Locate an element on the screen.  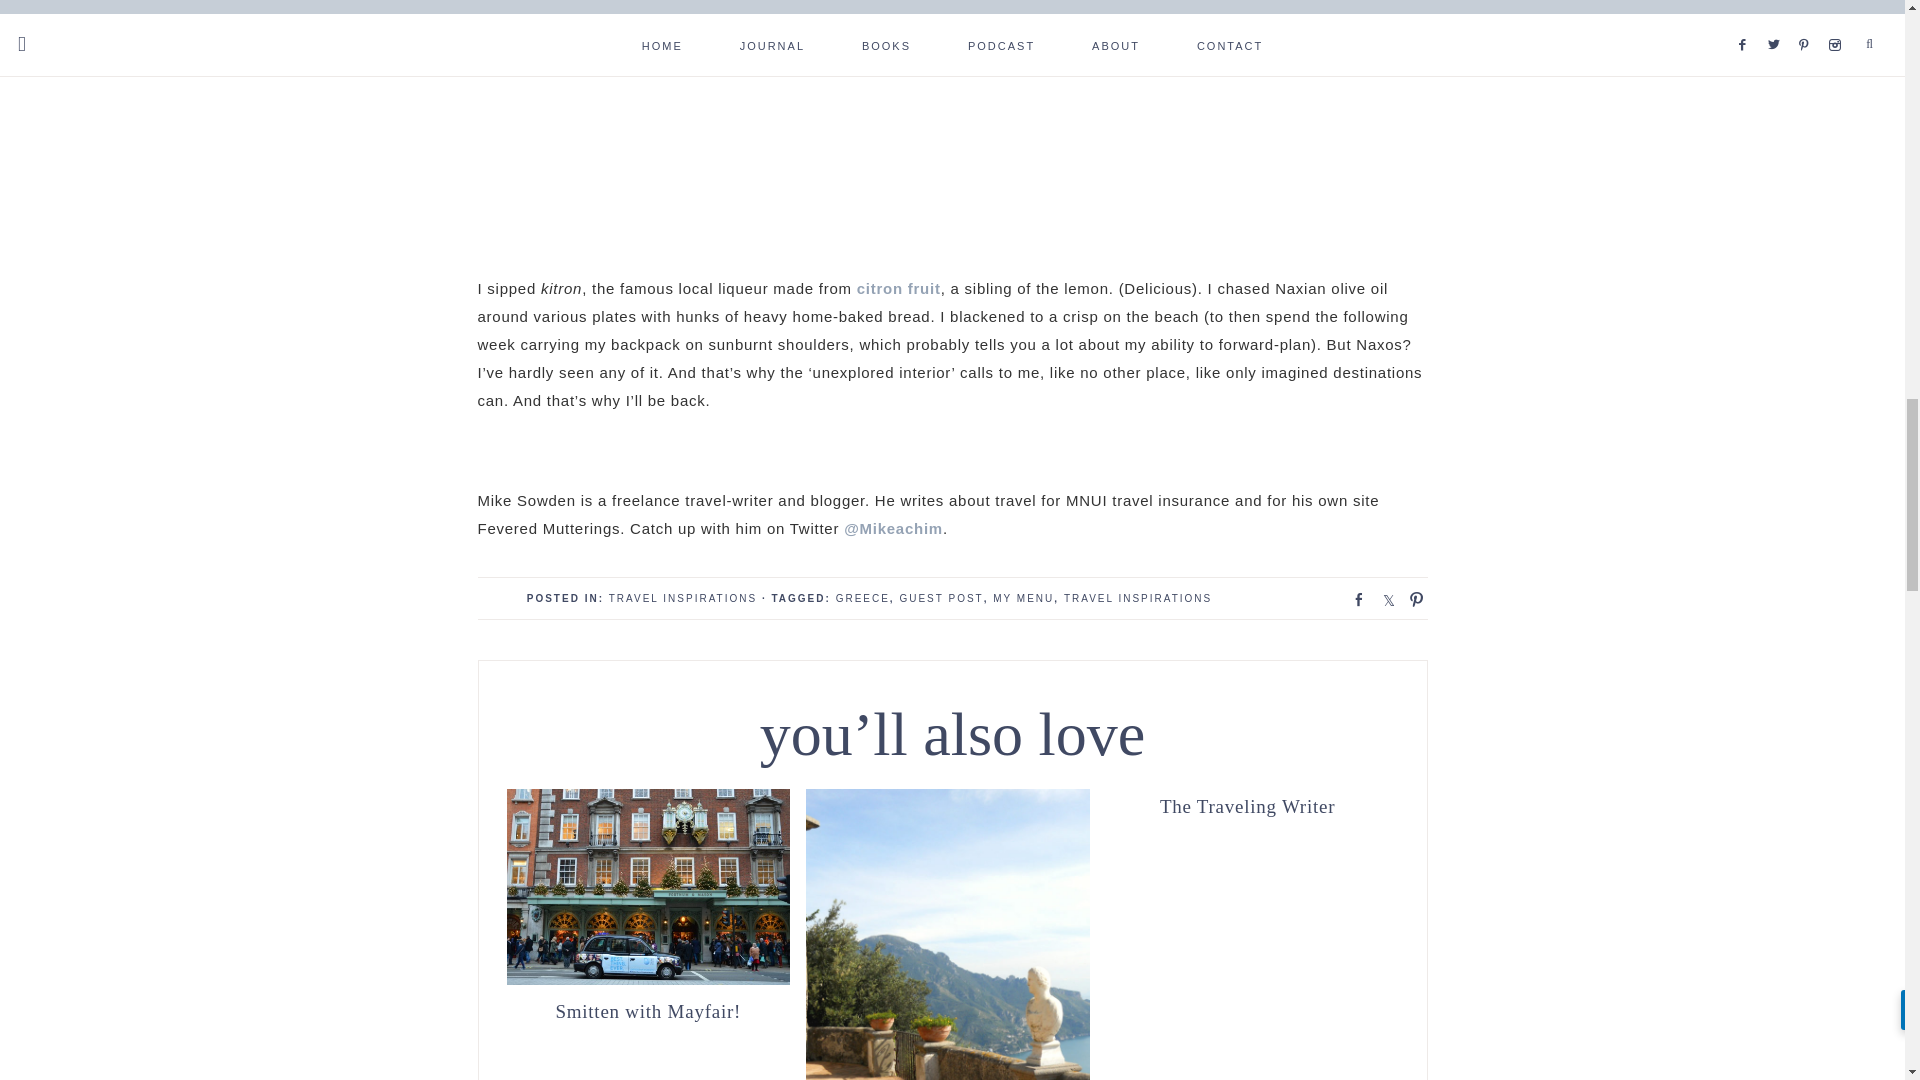
Permanent Link to The Traveling Writer is located at coordinates (1248, 804).